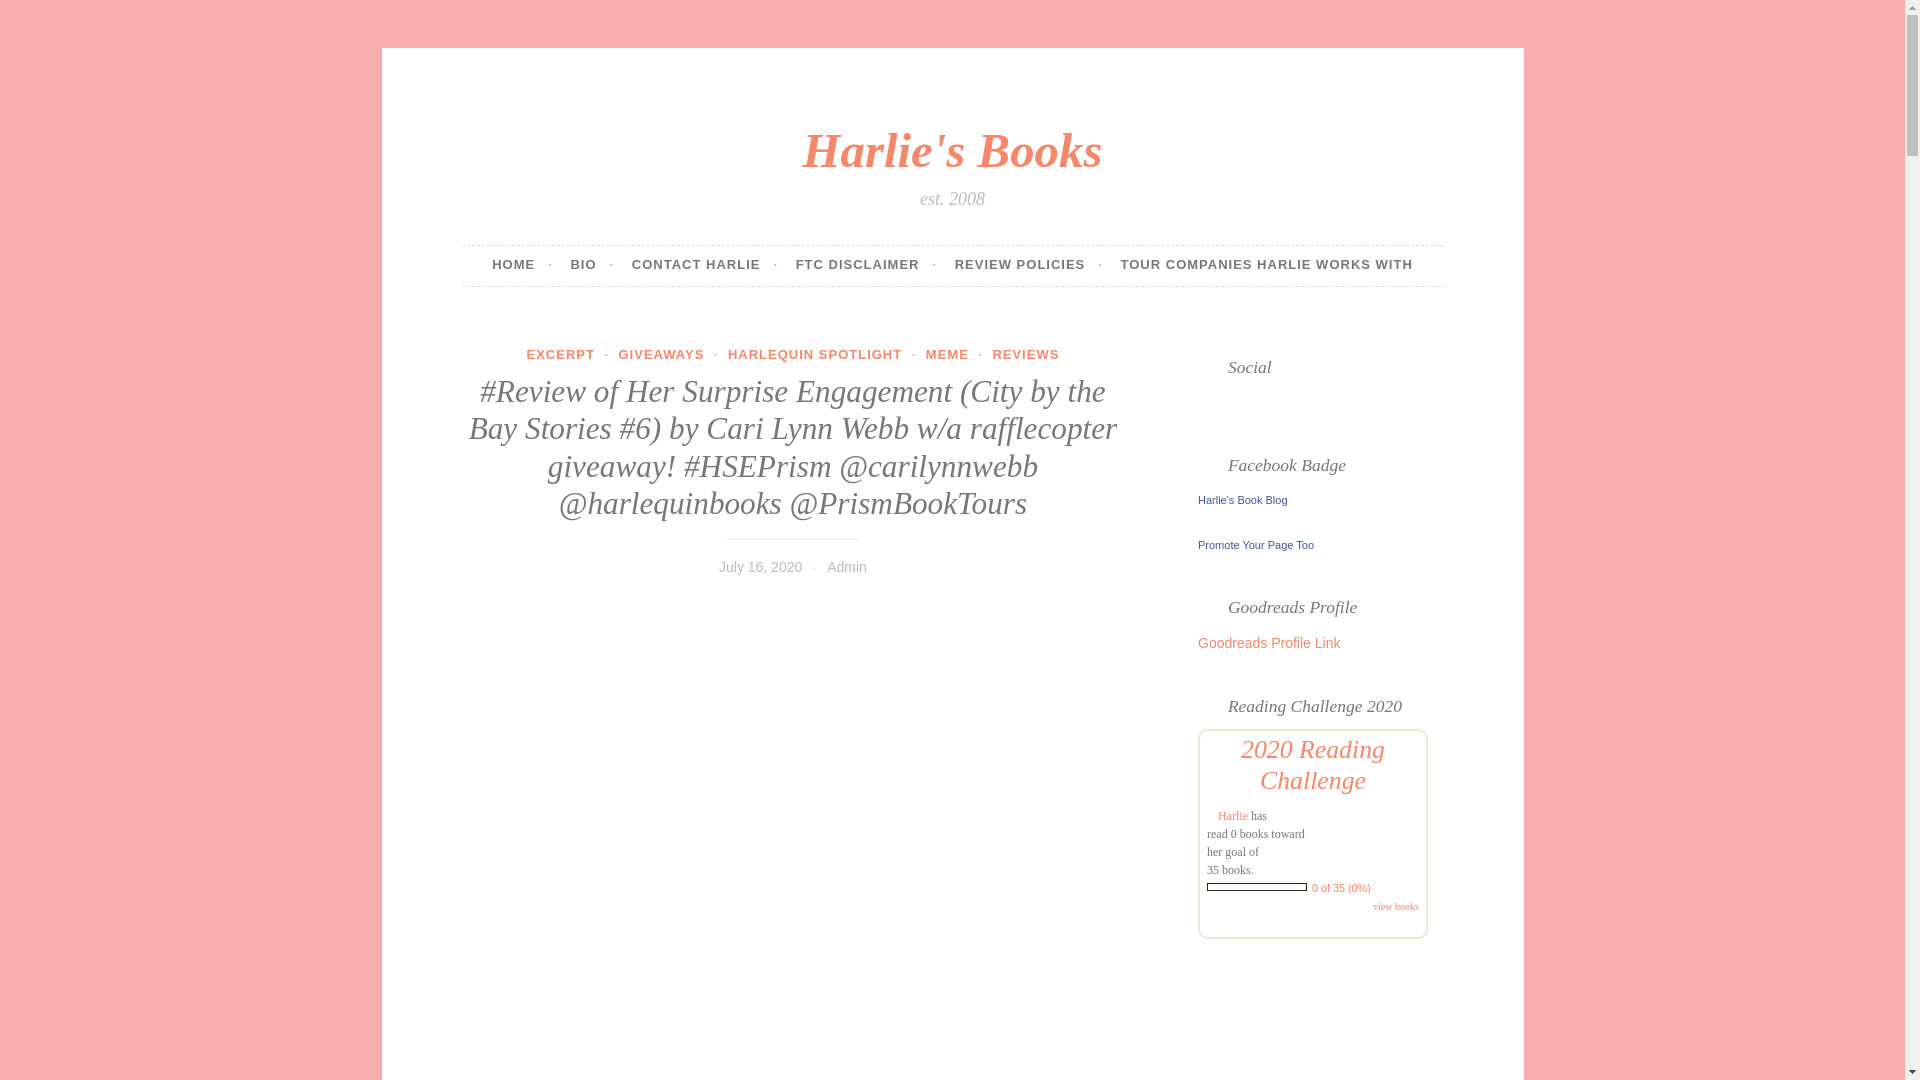 Image resolution: width=1920 pixels, height=1080 pixels. Describe the element at coordinates (1256, 544) in the screenshot. I see `Make your own badge!` at that location.